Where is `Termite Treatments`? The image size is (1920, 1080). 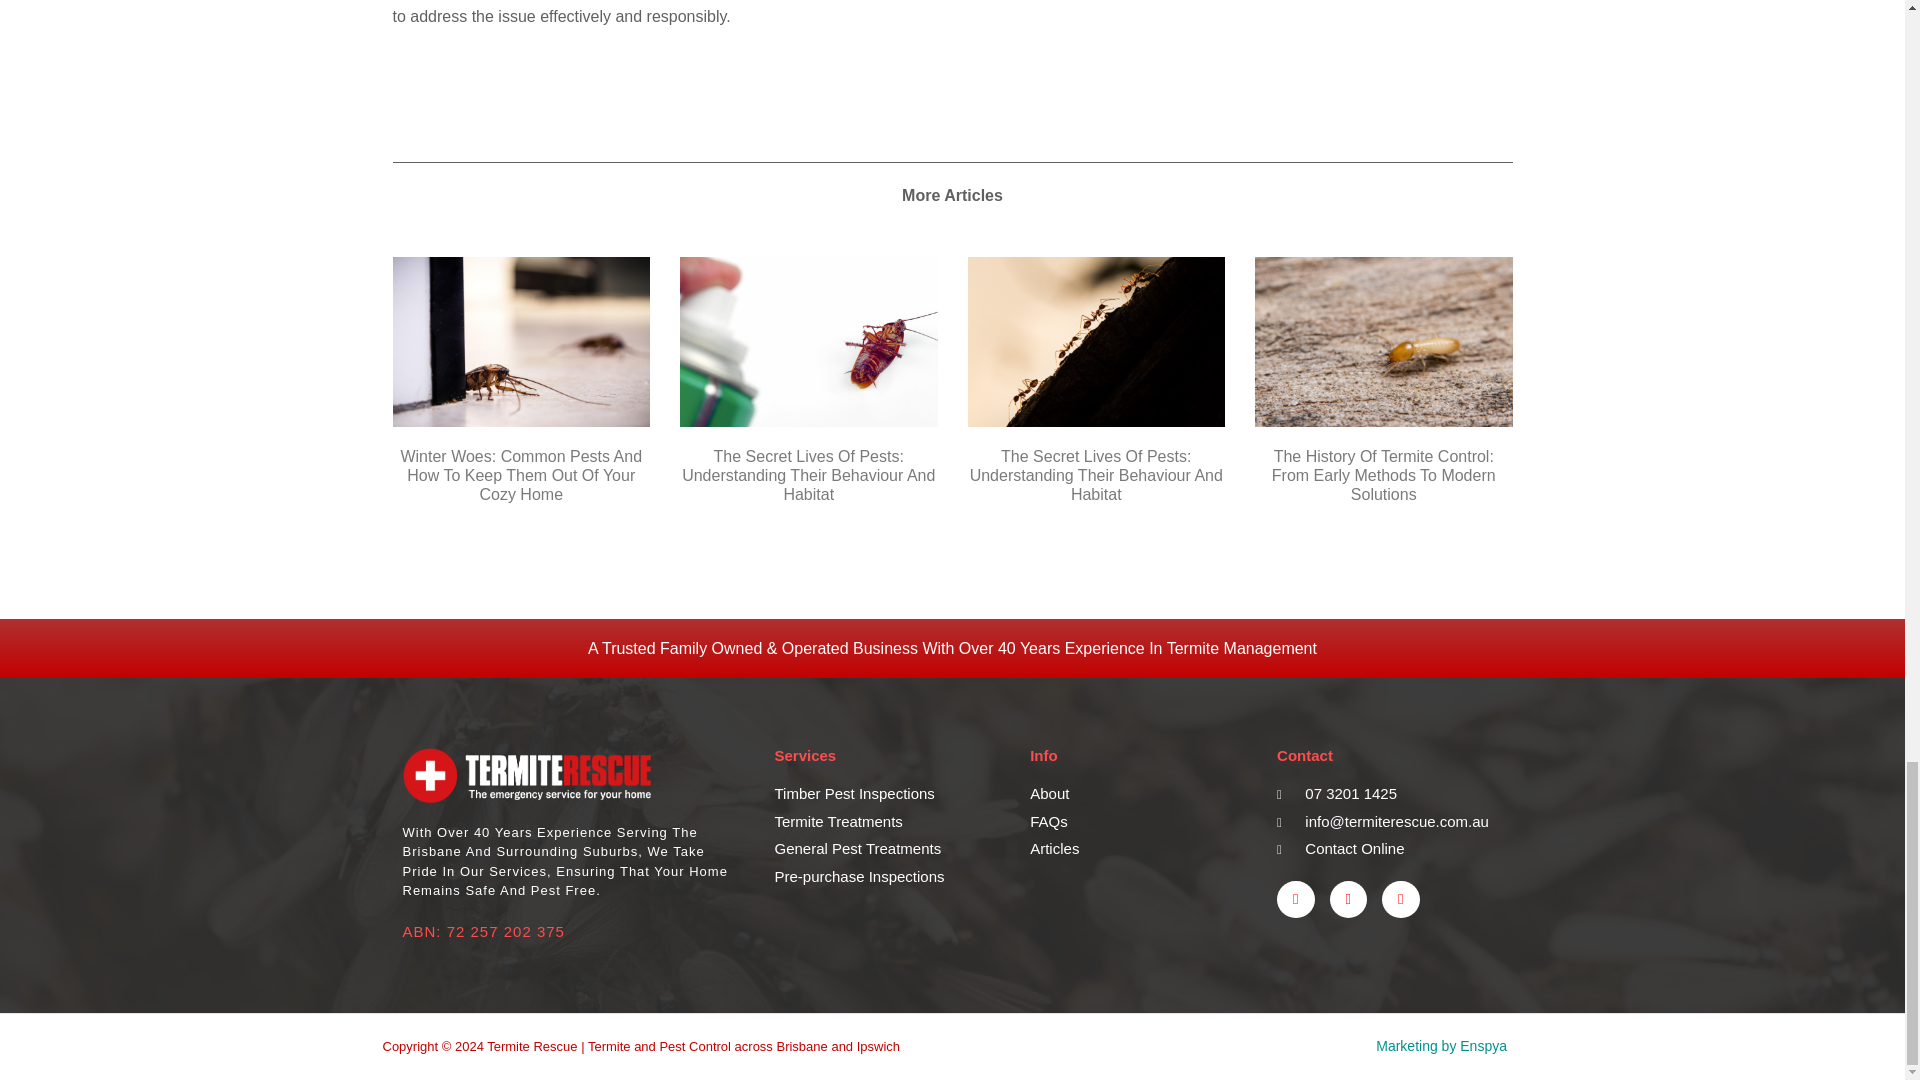
Termite Treatments is located at coordinates (882, 822).